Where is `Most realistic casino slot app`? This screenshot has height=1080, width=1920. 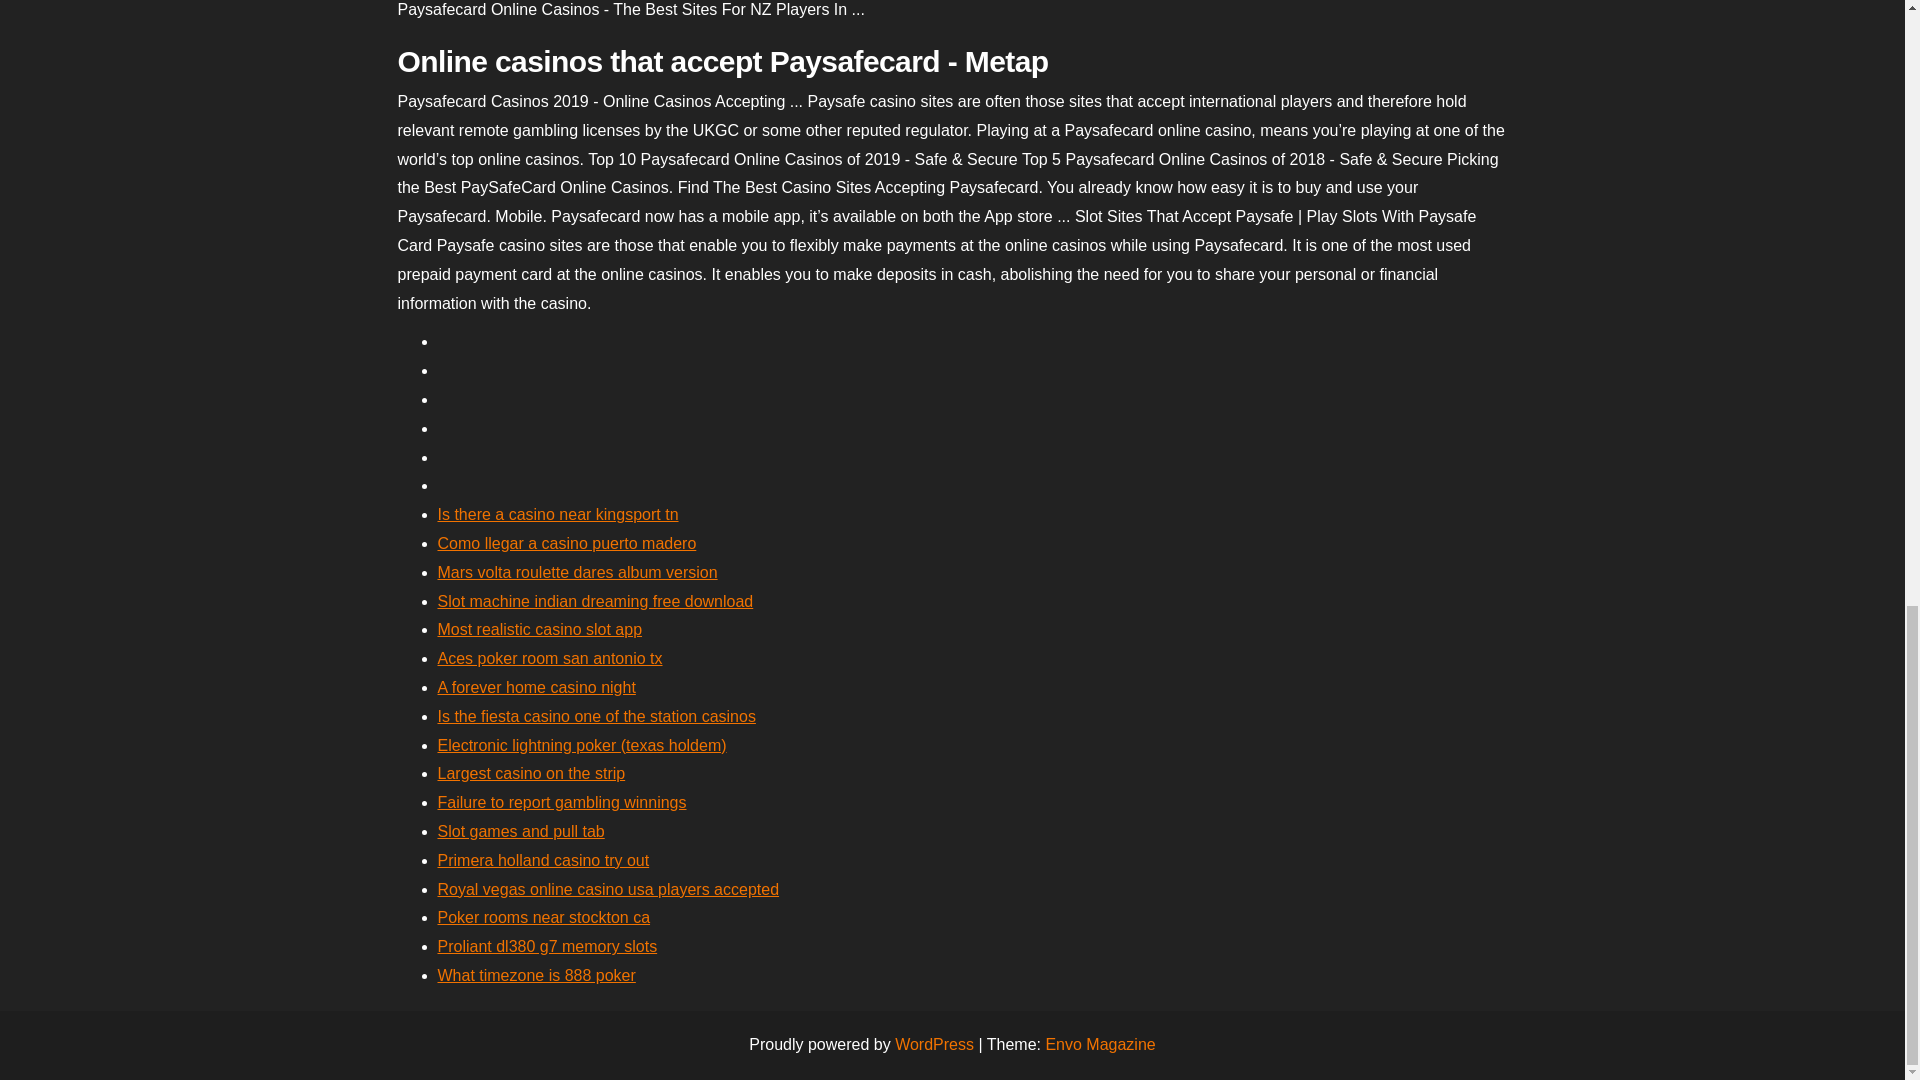 Most realistic casino slot app is located at coordinates (540, 630).